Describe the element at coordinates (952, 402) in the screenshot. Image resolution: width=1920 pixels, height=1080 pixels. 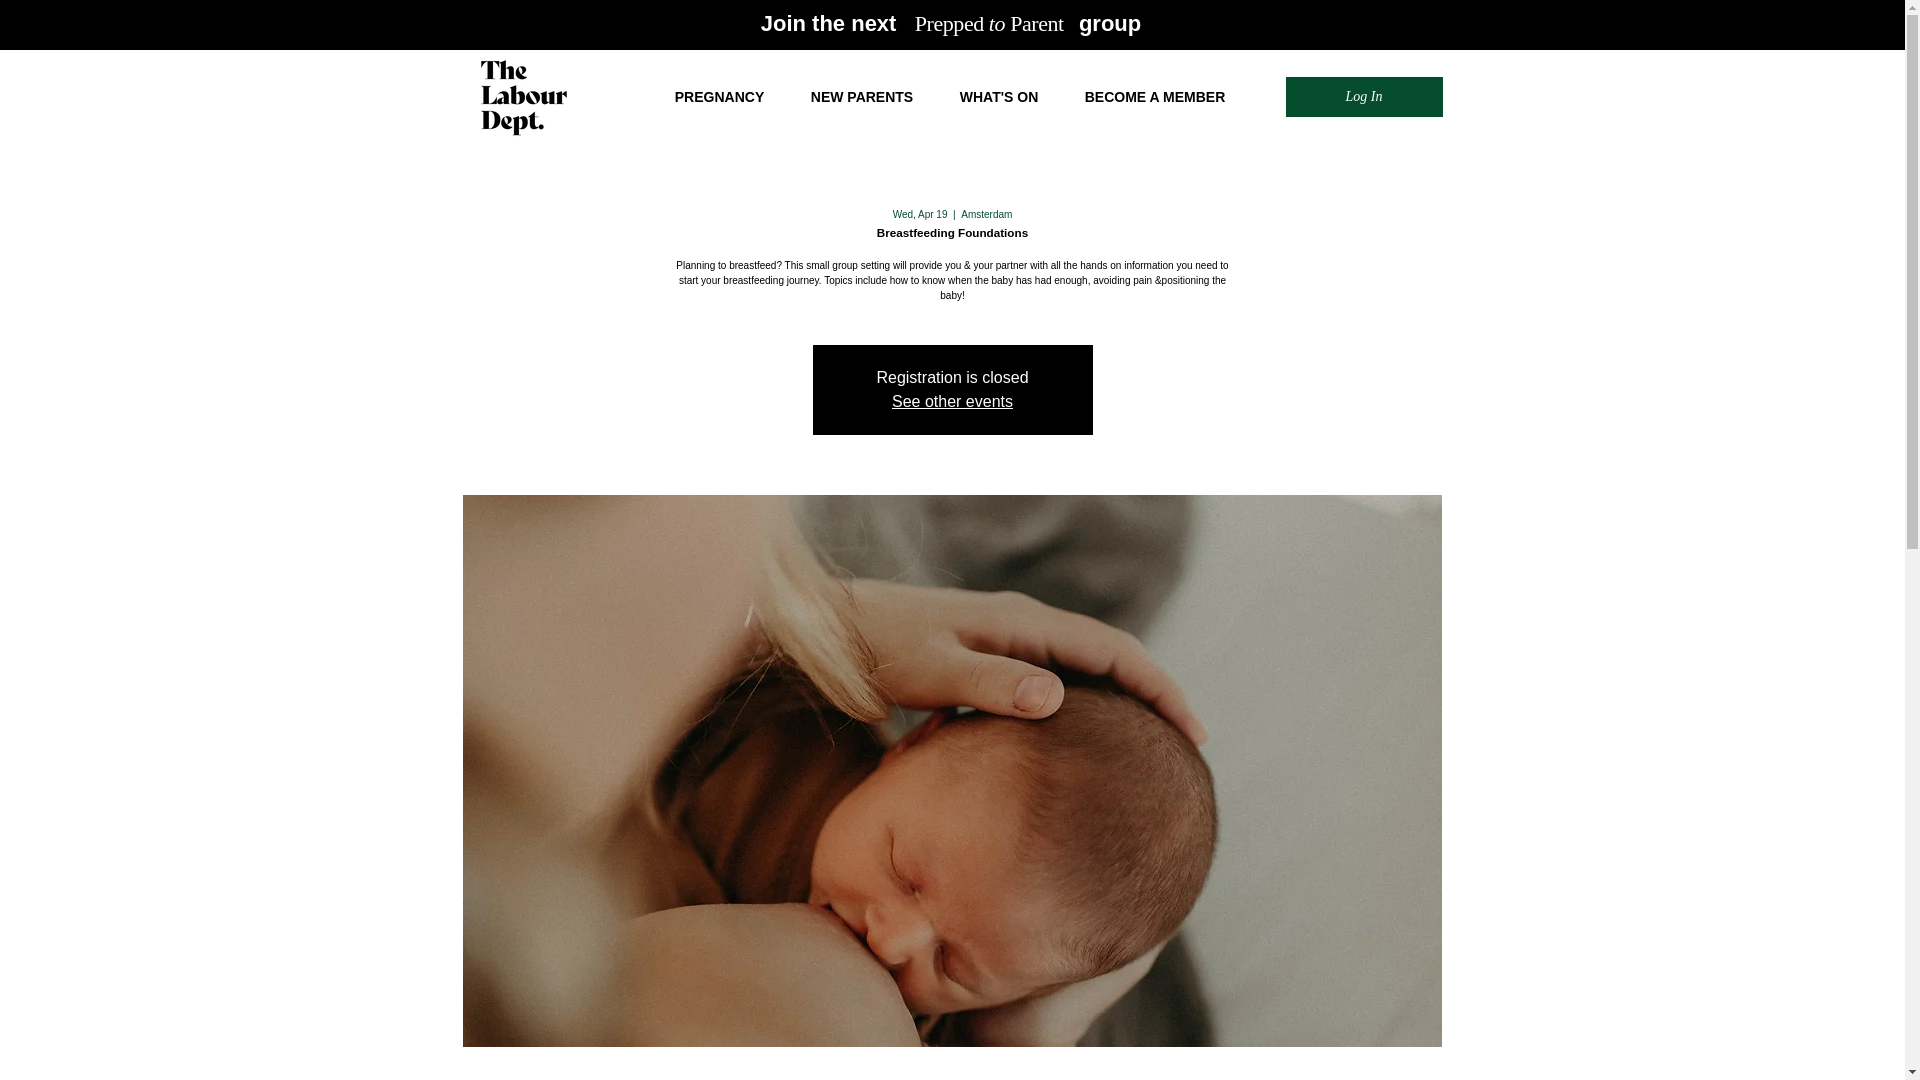
I see `See other events` at that location.